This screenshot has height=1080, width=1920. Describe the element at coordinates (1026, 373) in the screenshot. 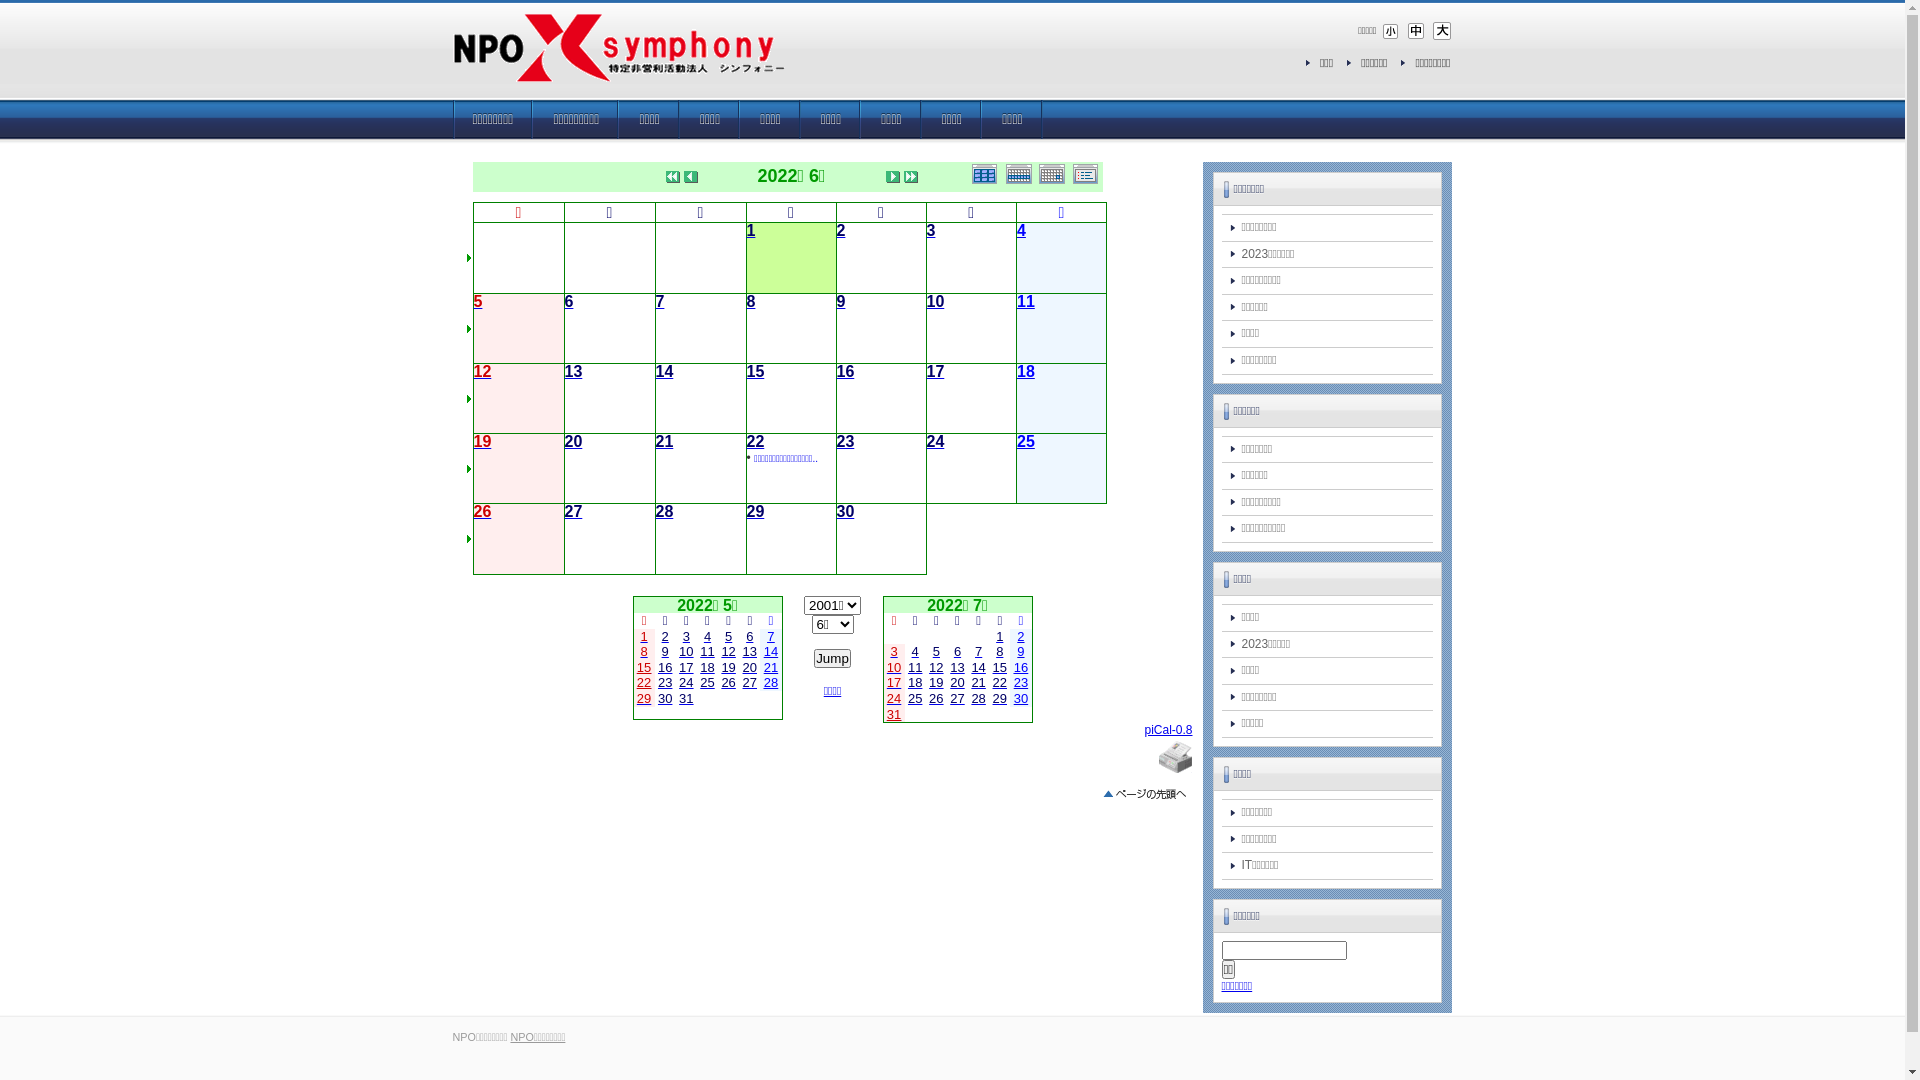

I see `18` at that location.